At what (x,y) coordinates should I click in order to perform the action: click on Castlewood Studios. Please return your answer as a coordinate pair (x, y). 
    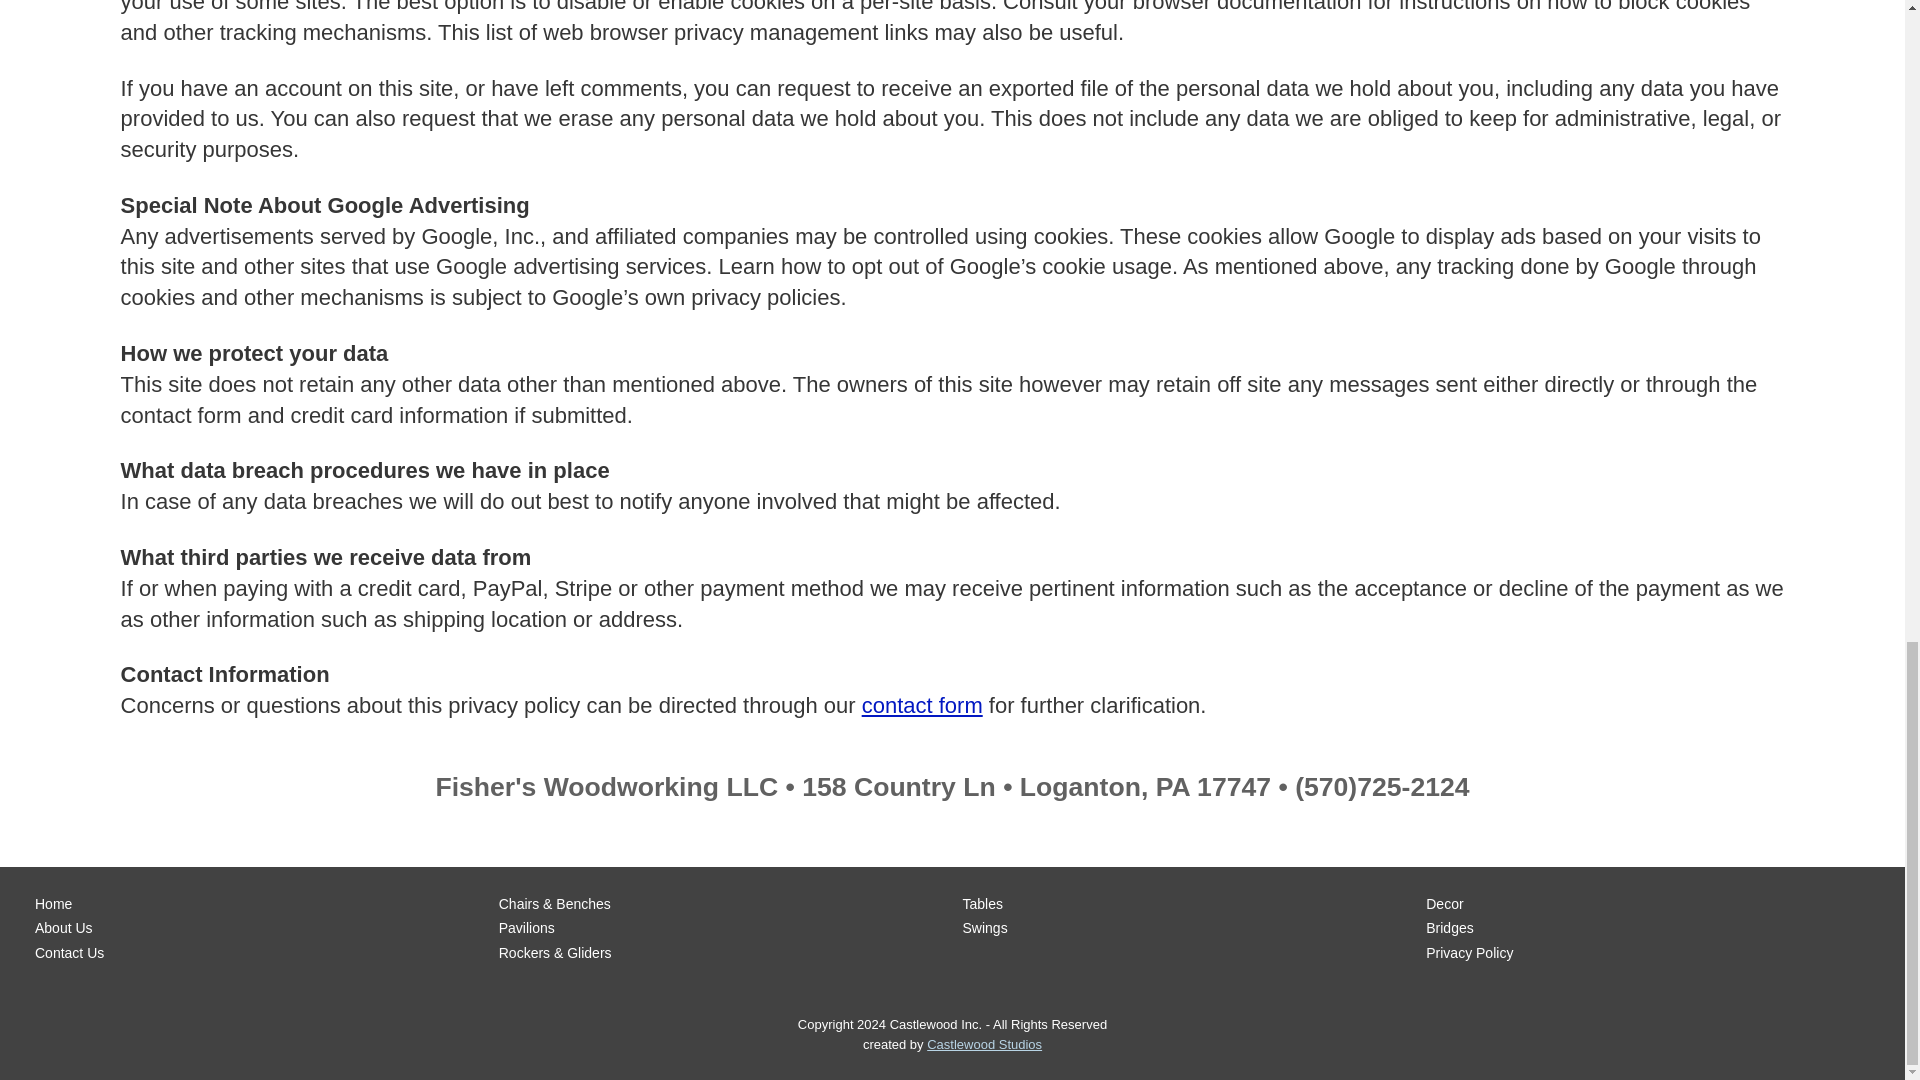
    Looking at the image, I should click on (984, 1044).